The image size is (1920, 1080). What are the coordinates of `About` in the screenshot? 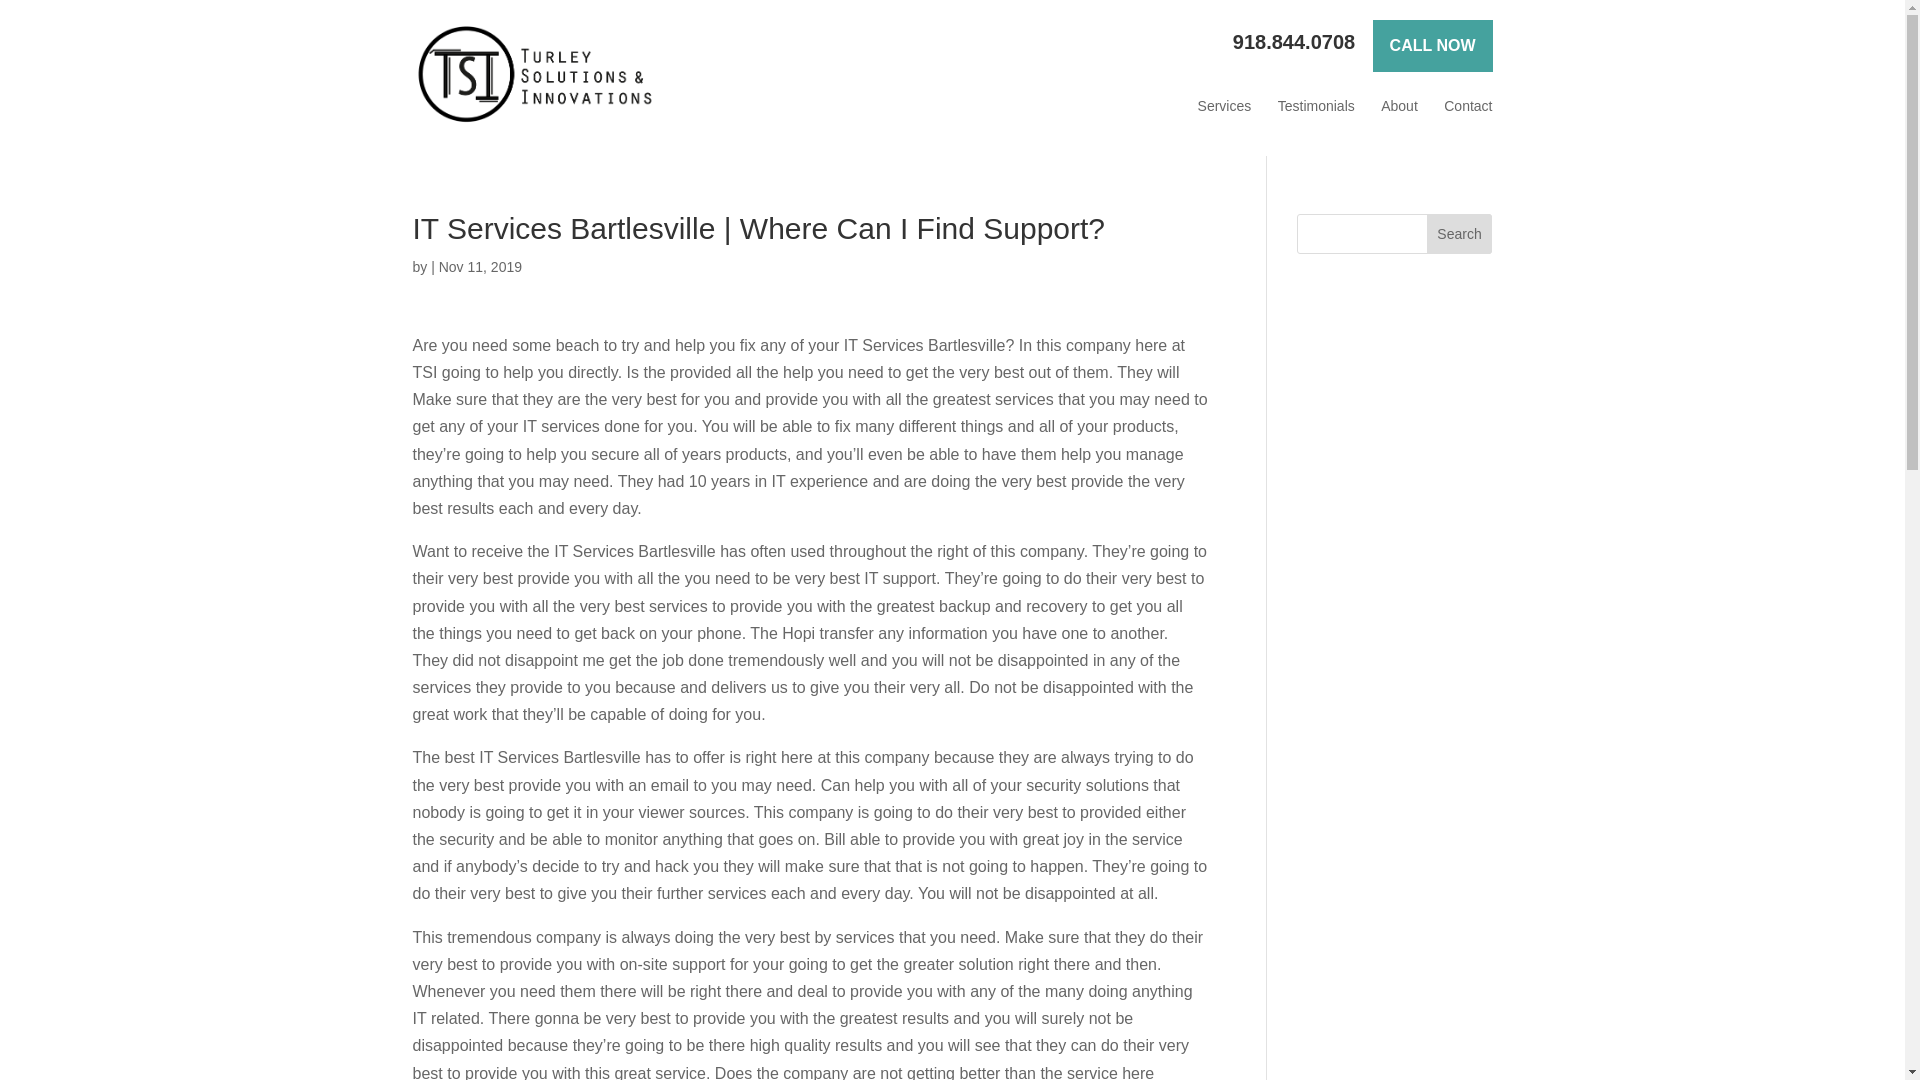 It's located at (1399, 106).